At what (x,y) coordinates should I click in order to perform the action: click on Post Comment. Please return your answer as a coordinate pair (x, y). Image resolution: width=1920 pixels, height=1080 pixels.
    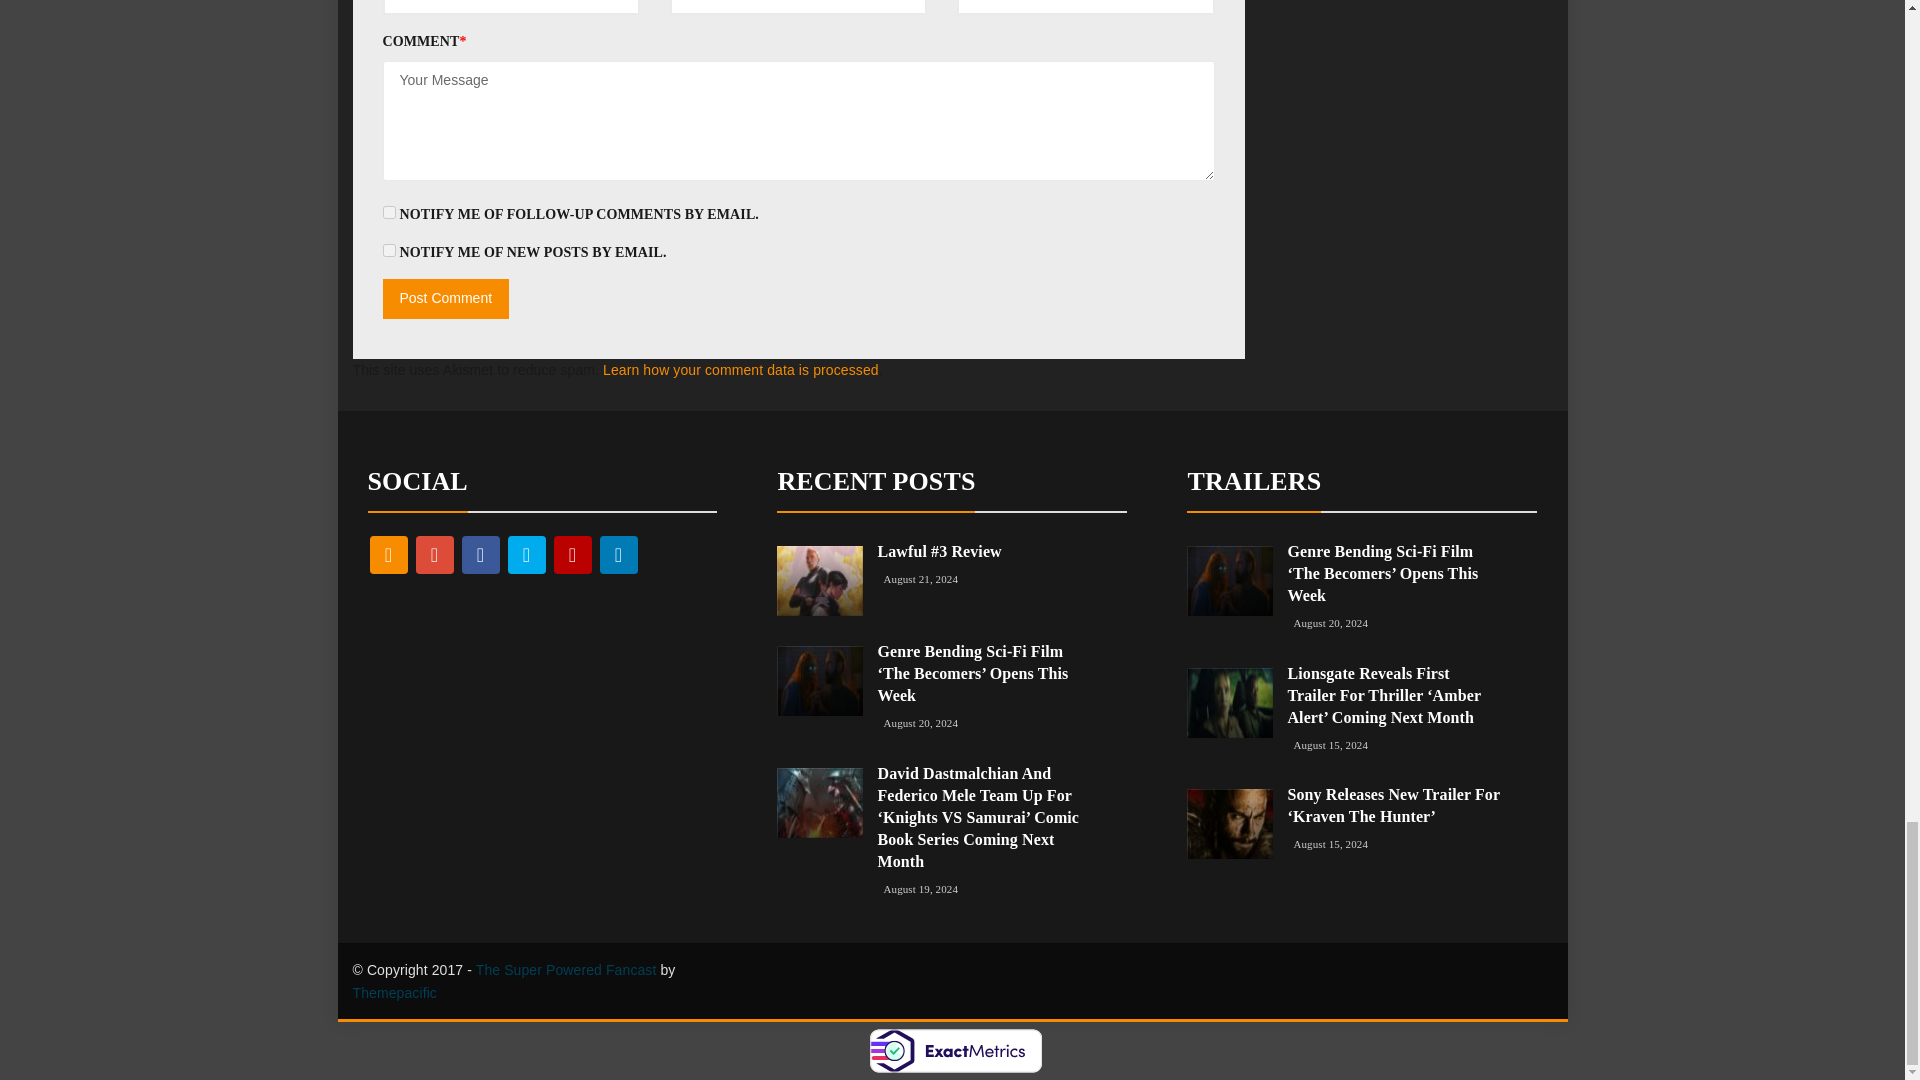
    Looking at the image, I should click on (445, 298).